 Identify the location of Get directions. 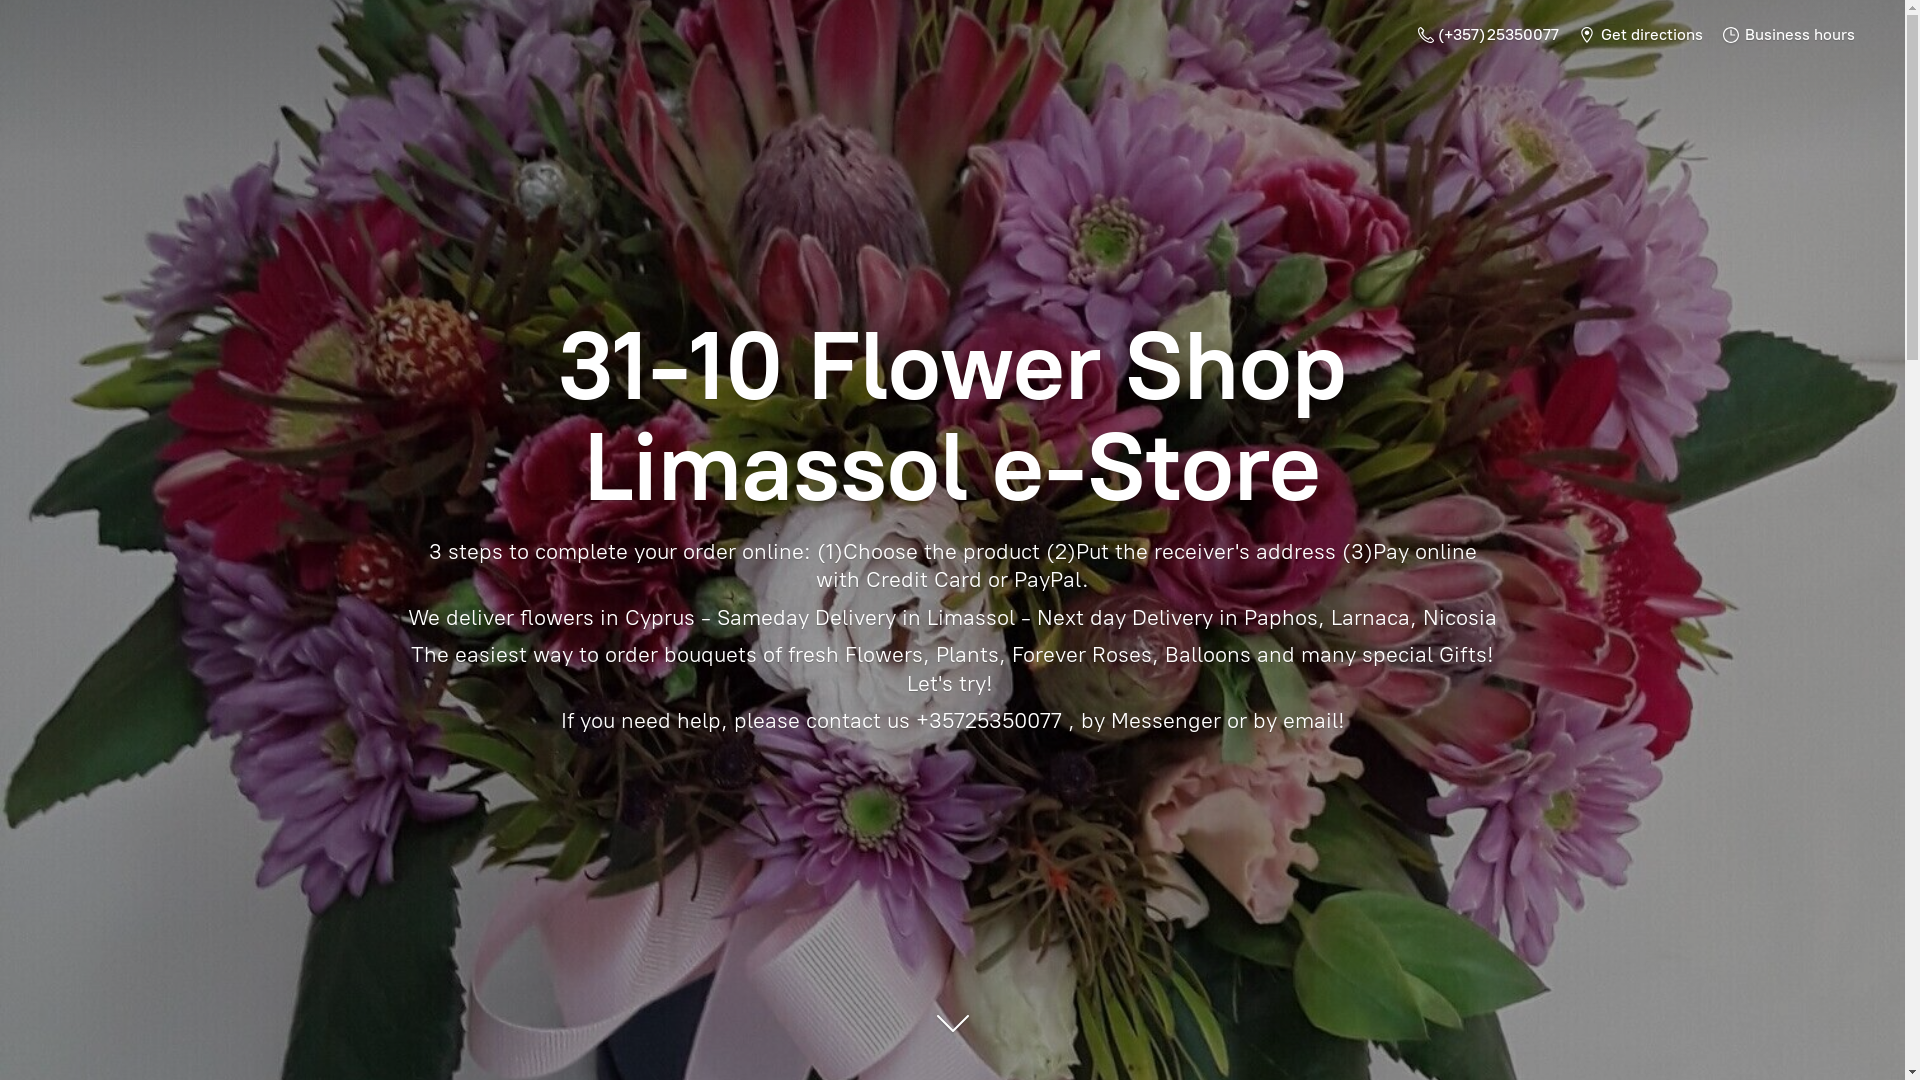
(1641, 34).